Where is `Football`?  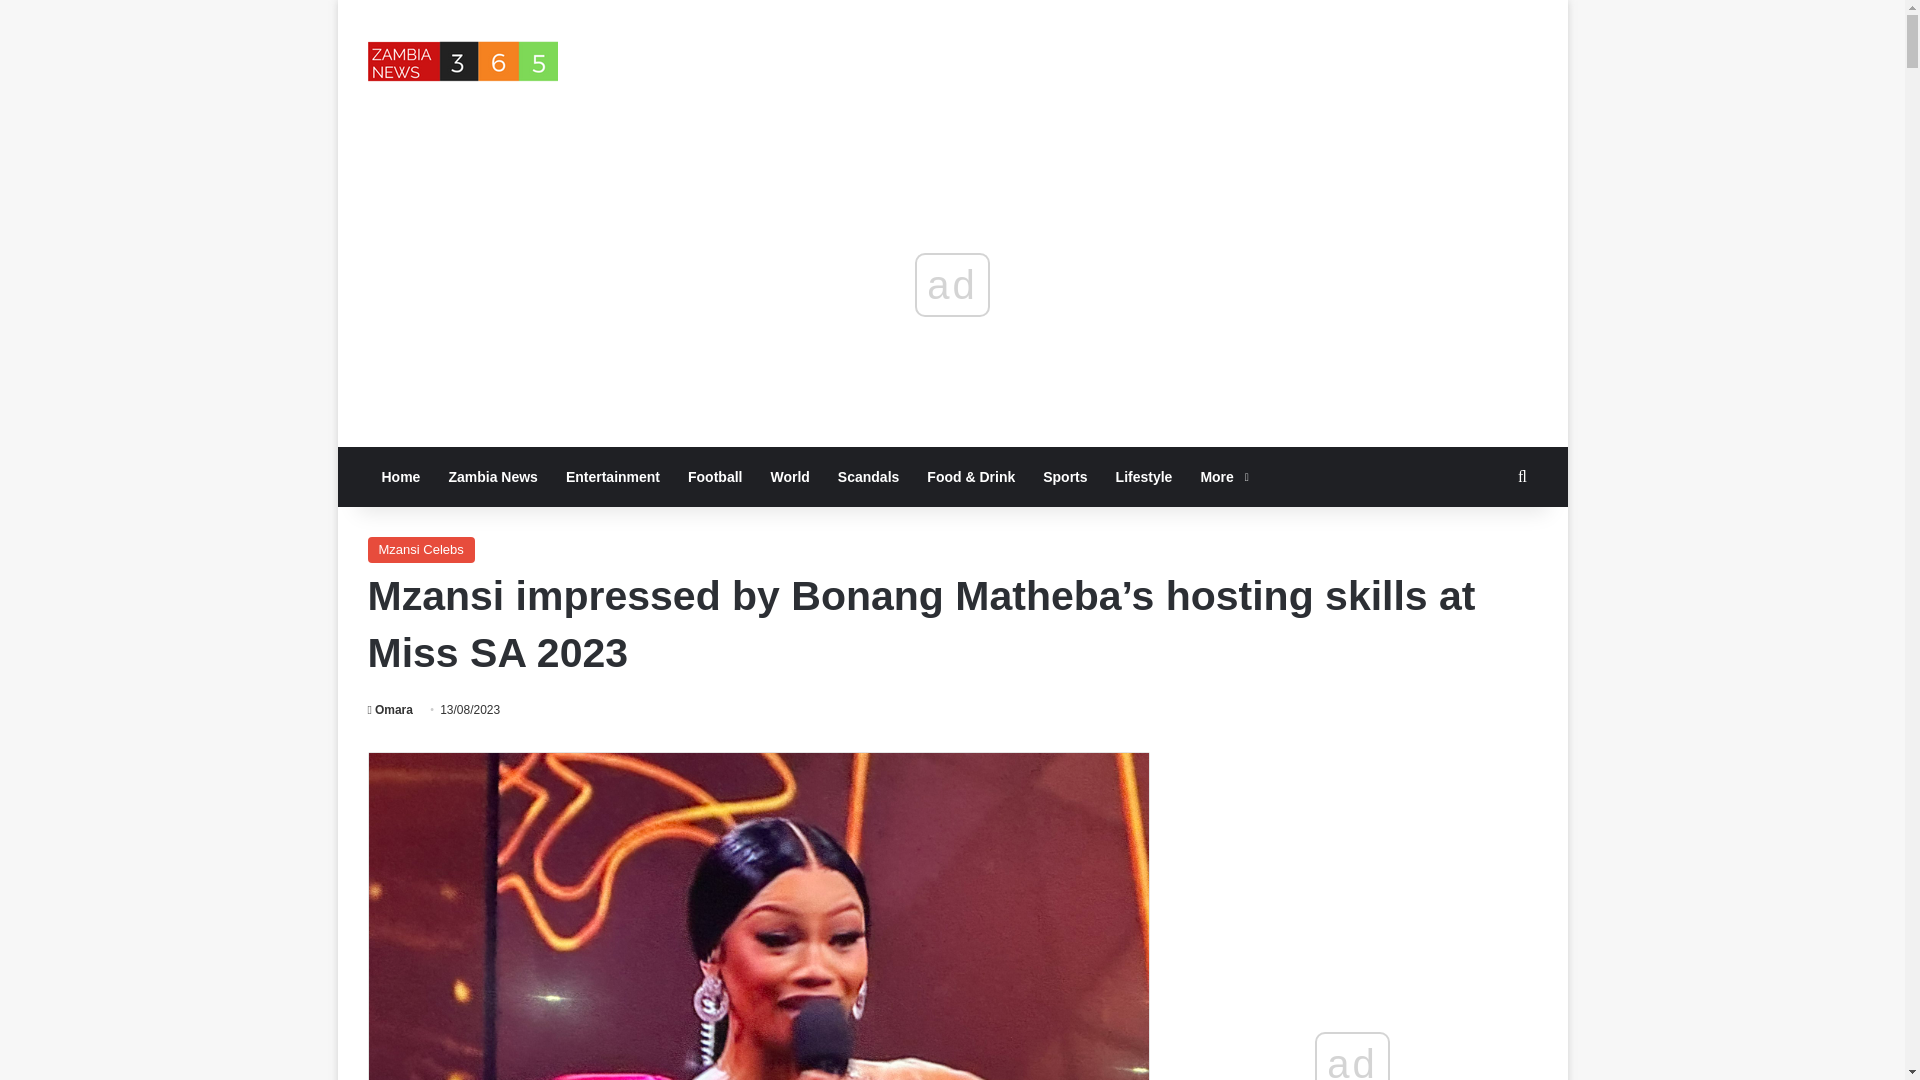
Football is located at coordinates (714, 476).